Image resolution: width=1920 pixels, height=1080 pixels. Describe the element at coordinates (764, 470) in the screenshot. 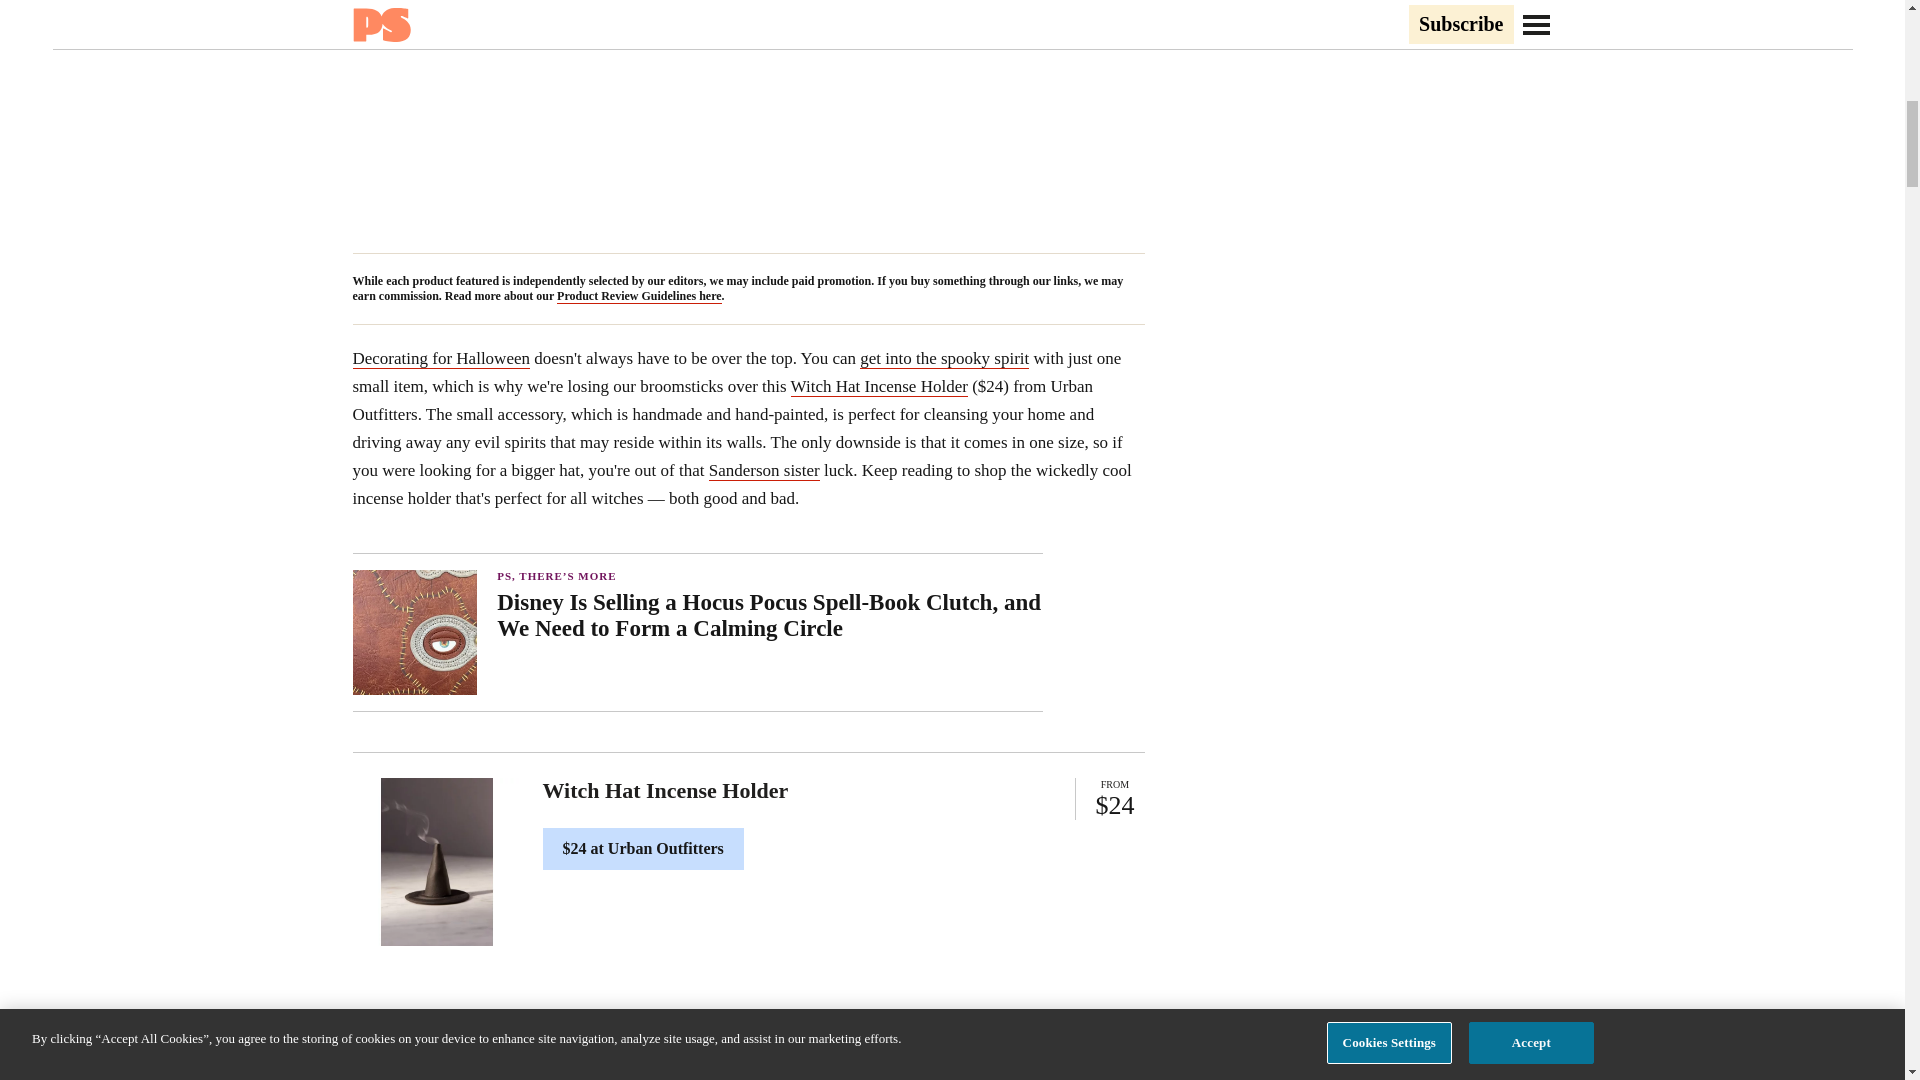

I see `Sanderson sister` at that location.